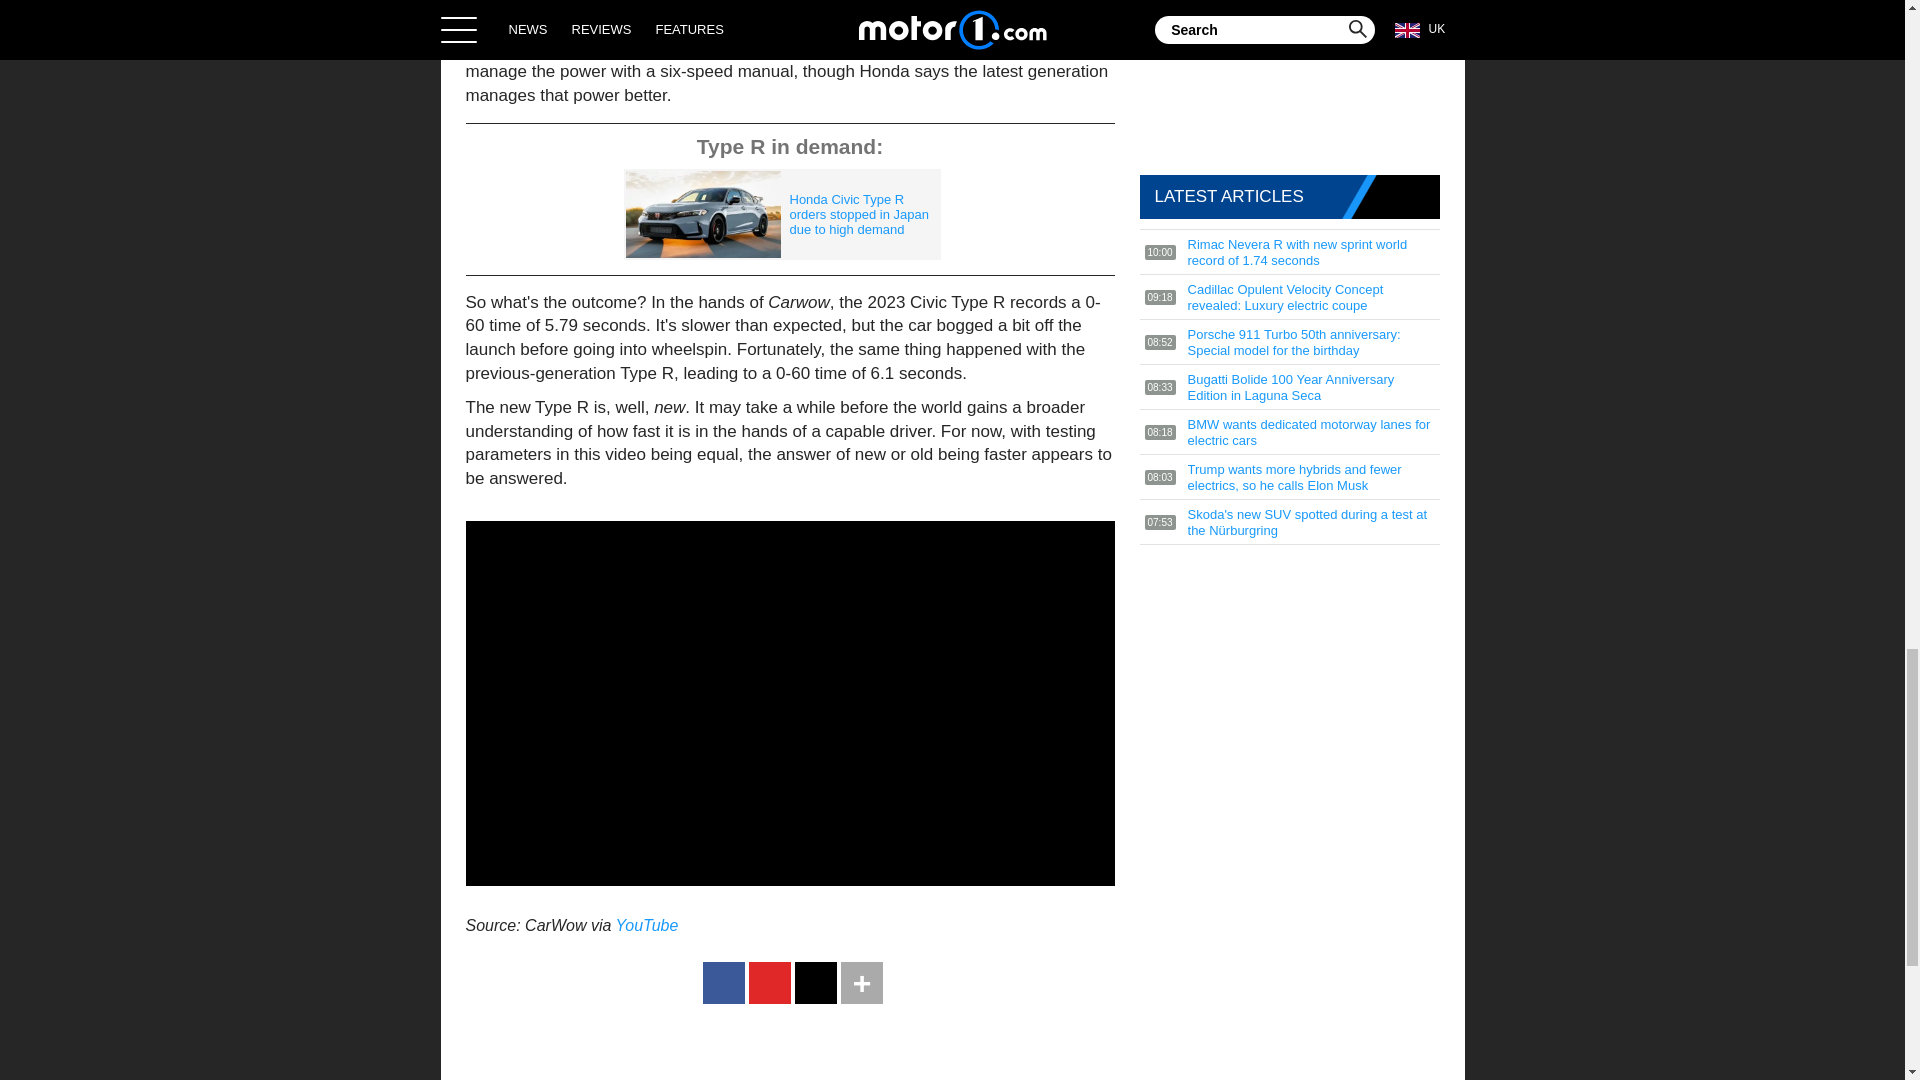 This screenshot has height=1080, width=1920. Describe the element at coordinates (648, 925) in the screenshot. I see `YouTube` at that location.